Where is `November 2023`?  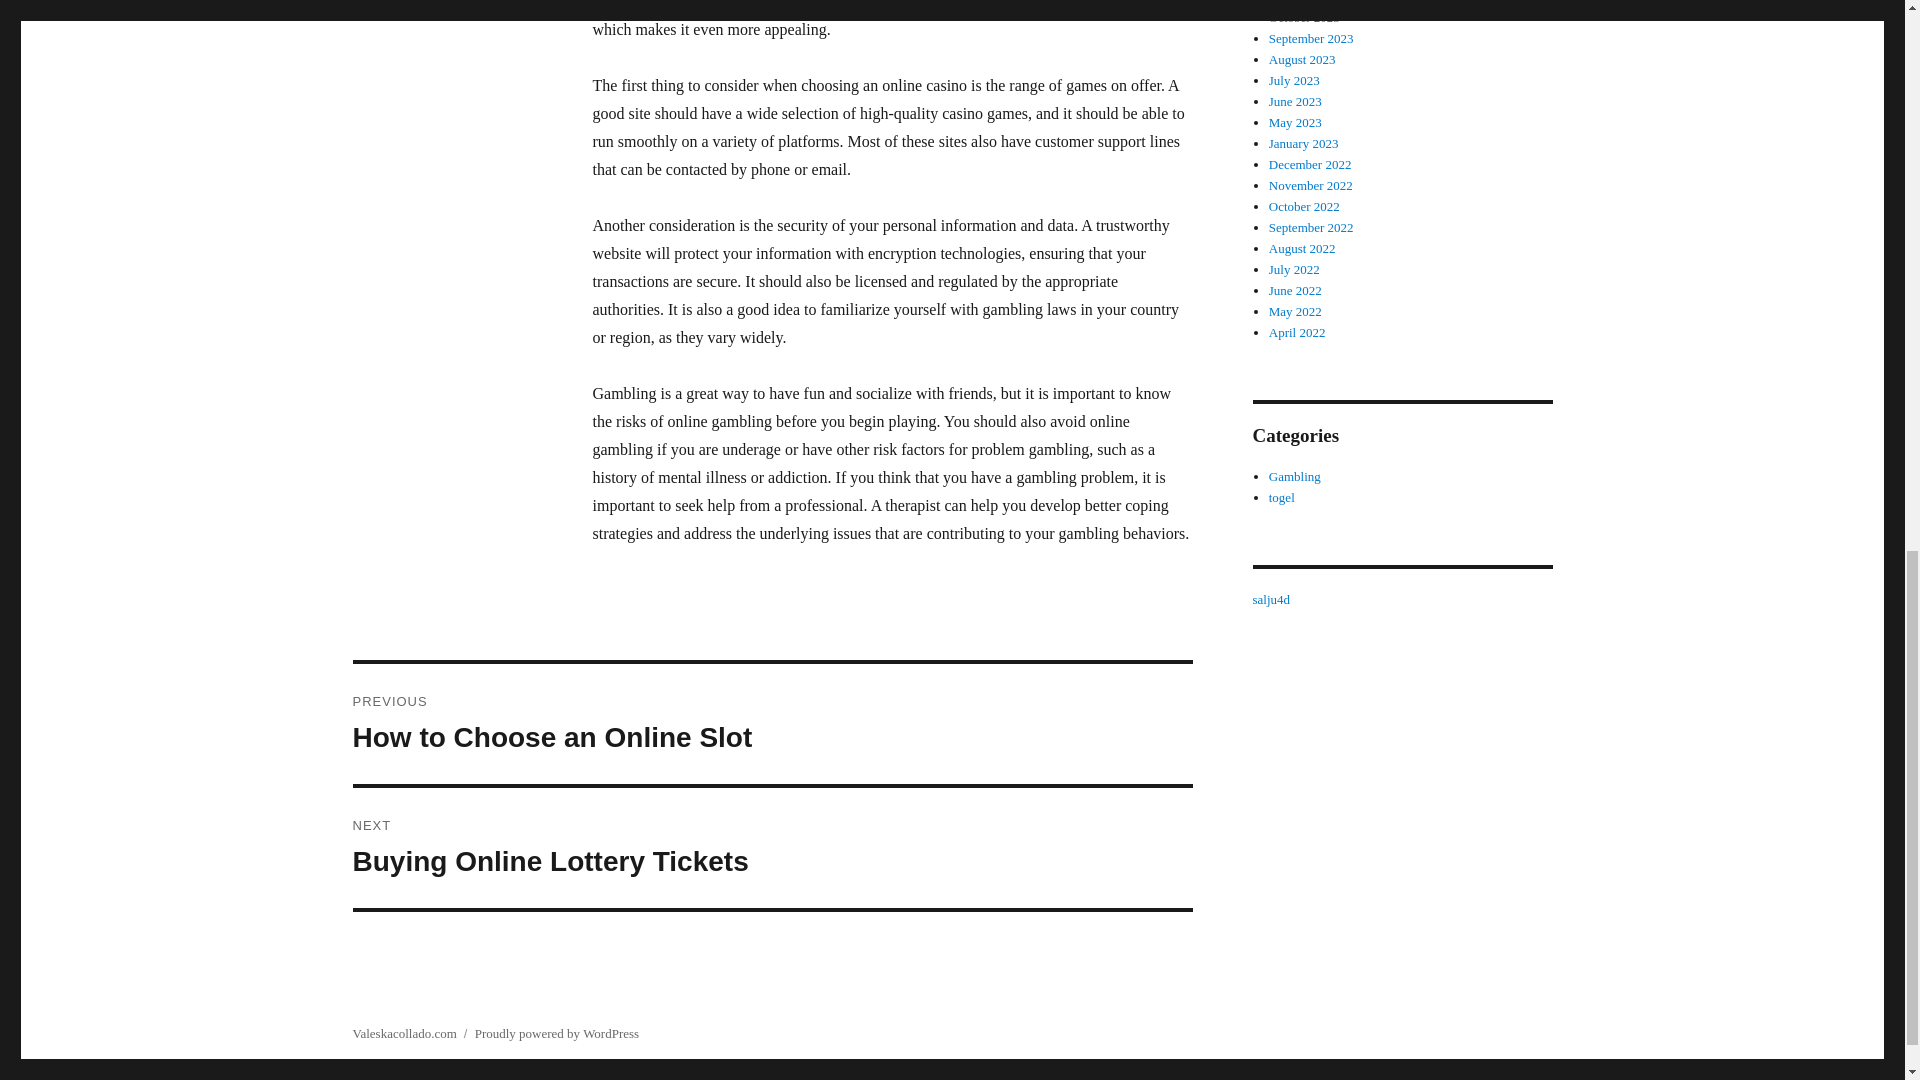 November 2023 is located at coordinates (1311, 2).